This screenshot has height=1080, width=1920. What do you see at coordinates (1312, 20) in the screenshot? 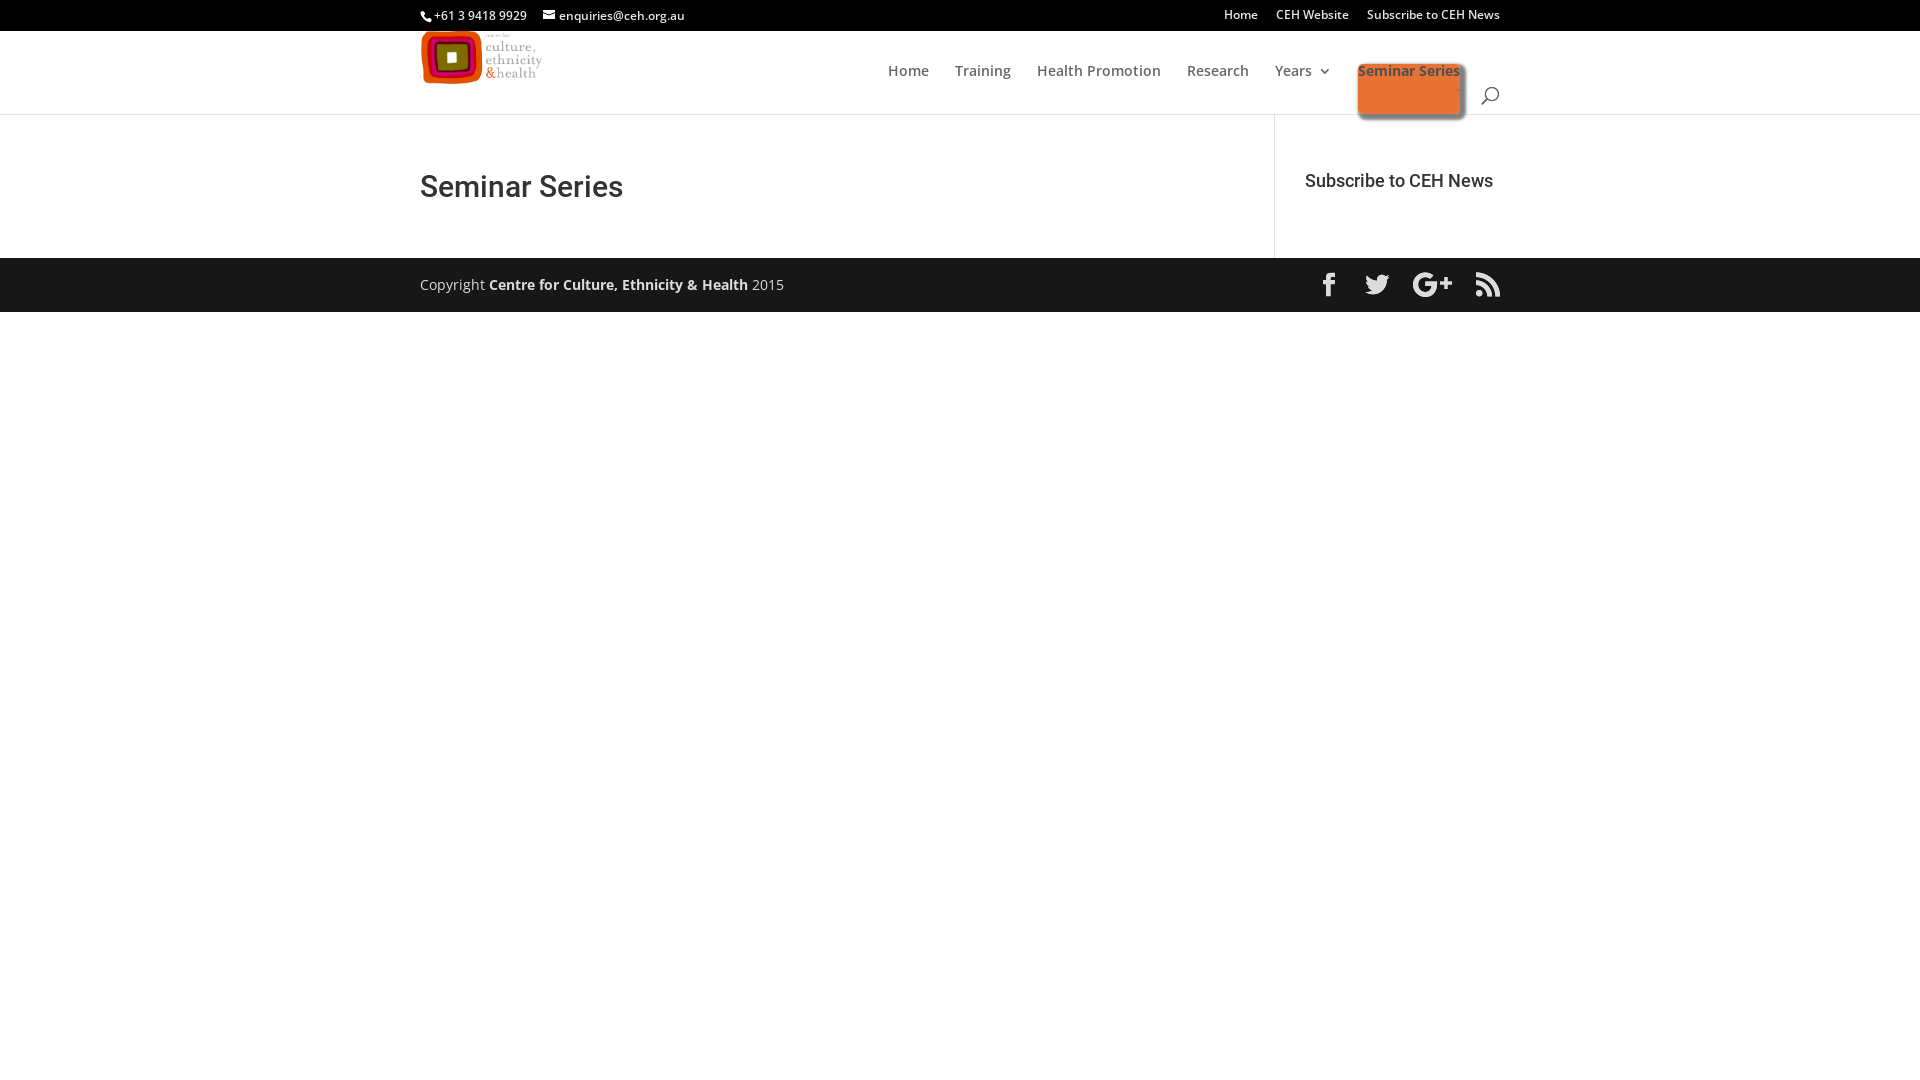
I see `CEH Website` at bounding box center [1312, 20].